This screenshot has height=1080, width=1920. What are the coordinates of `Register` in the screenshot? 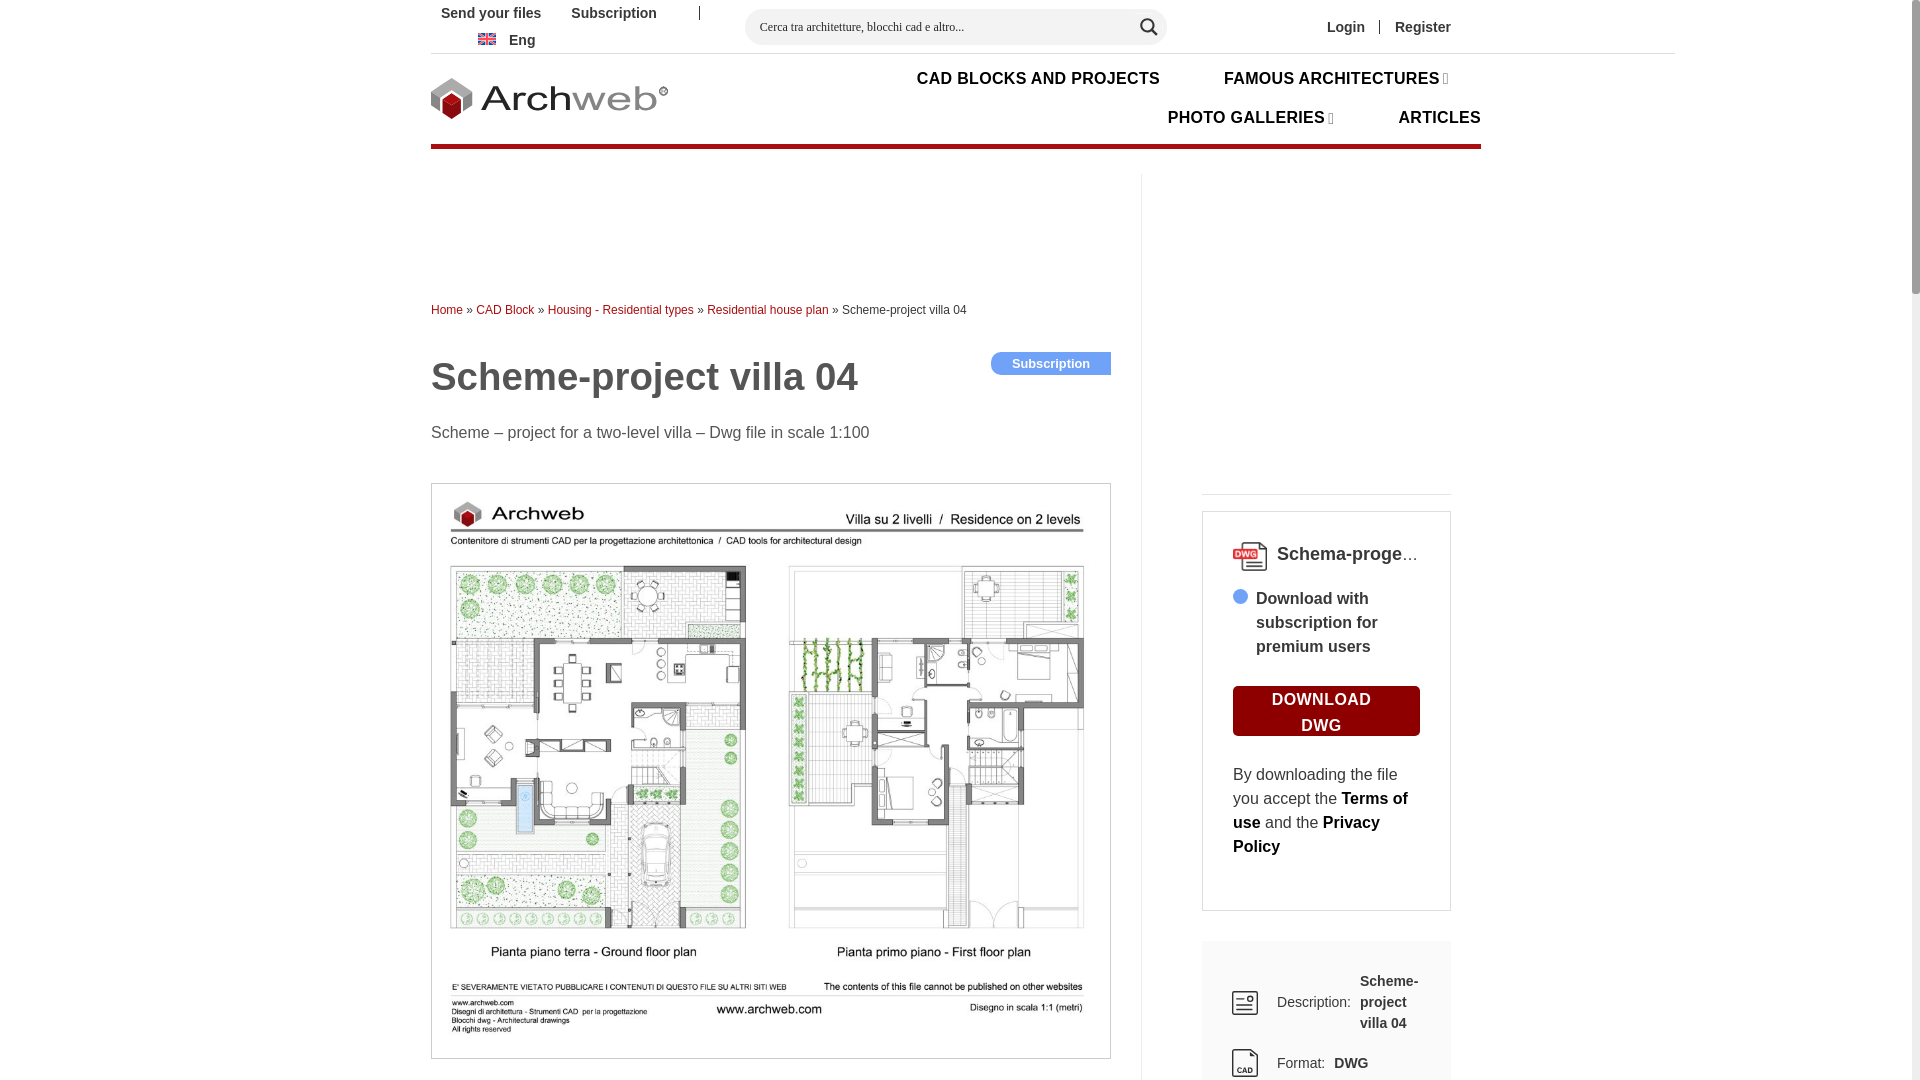 It's located at (1423, 26).